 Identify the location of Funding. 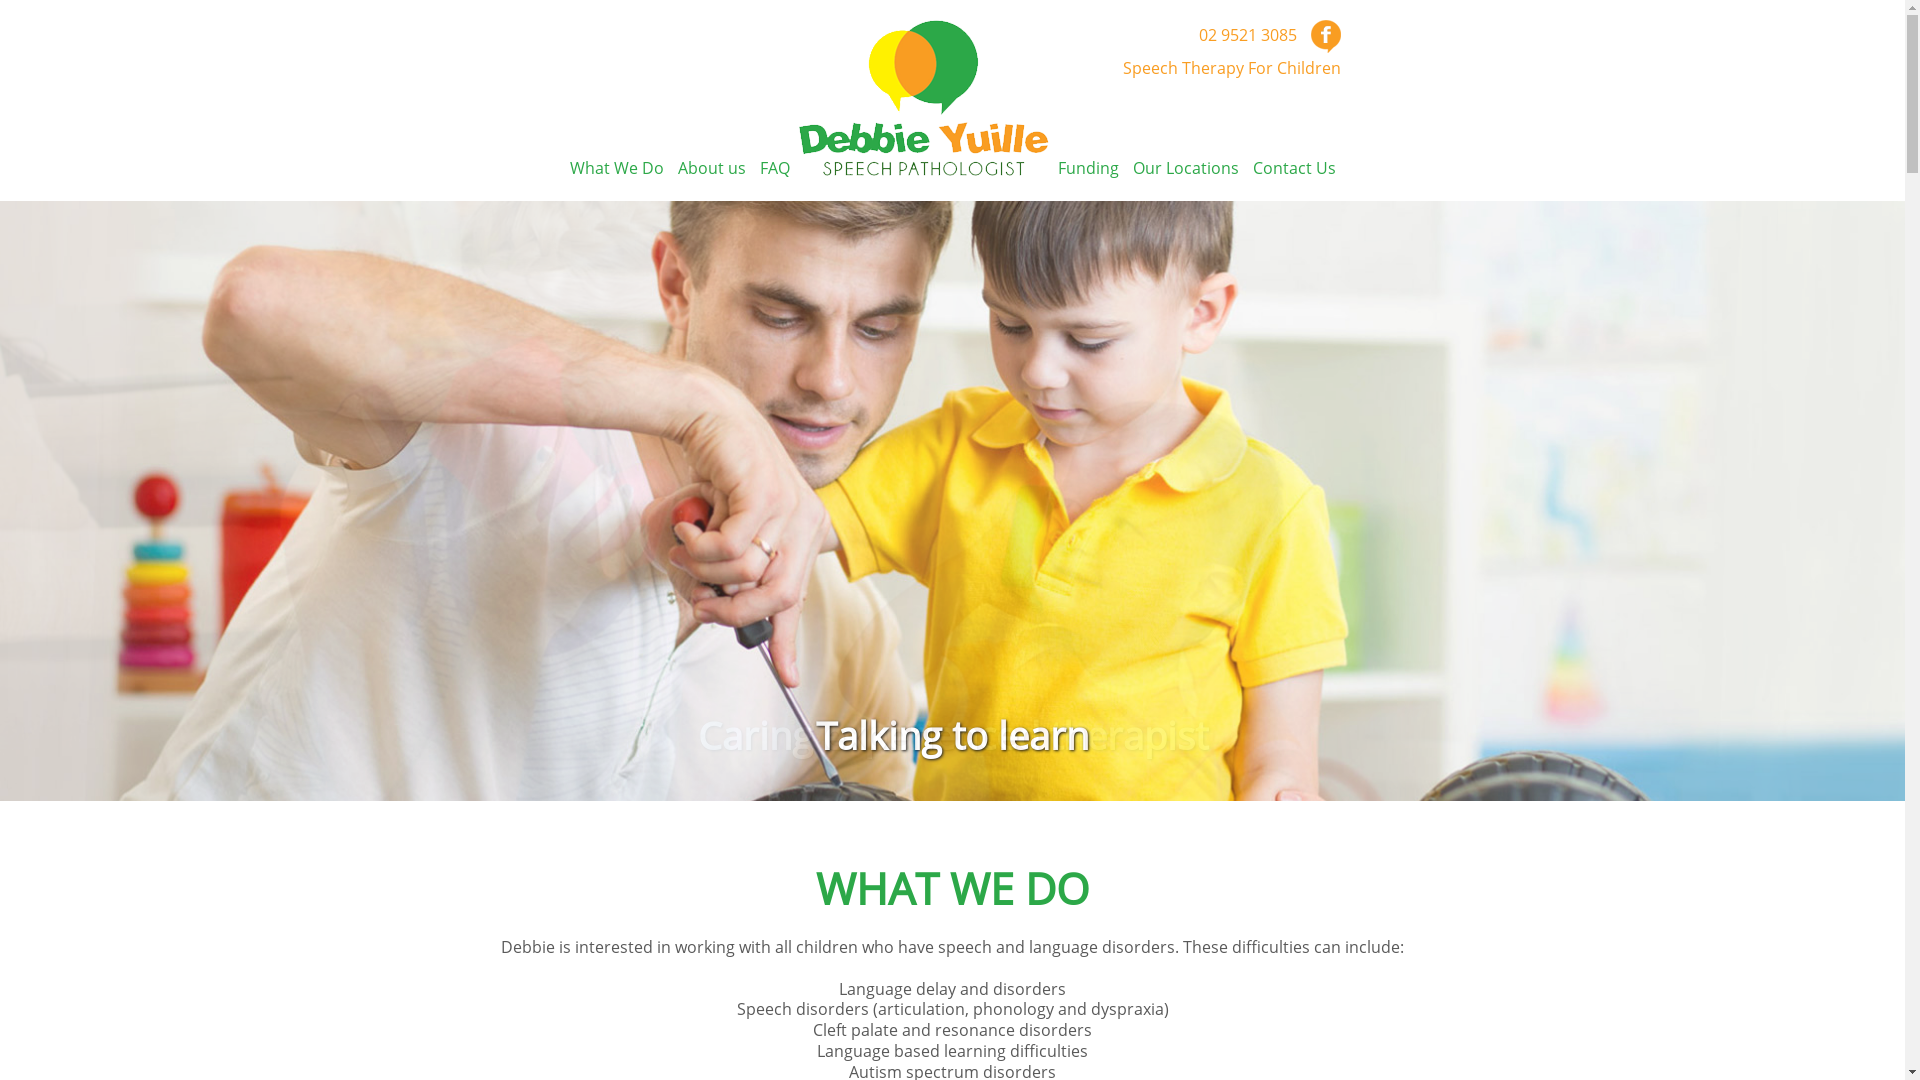
(1088, 168).